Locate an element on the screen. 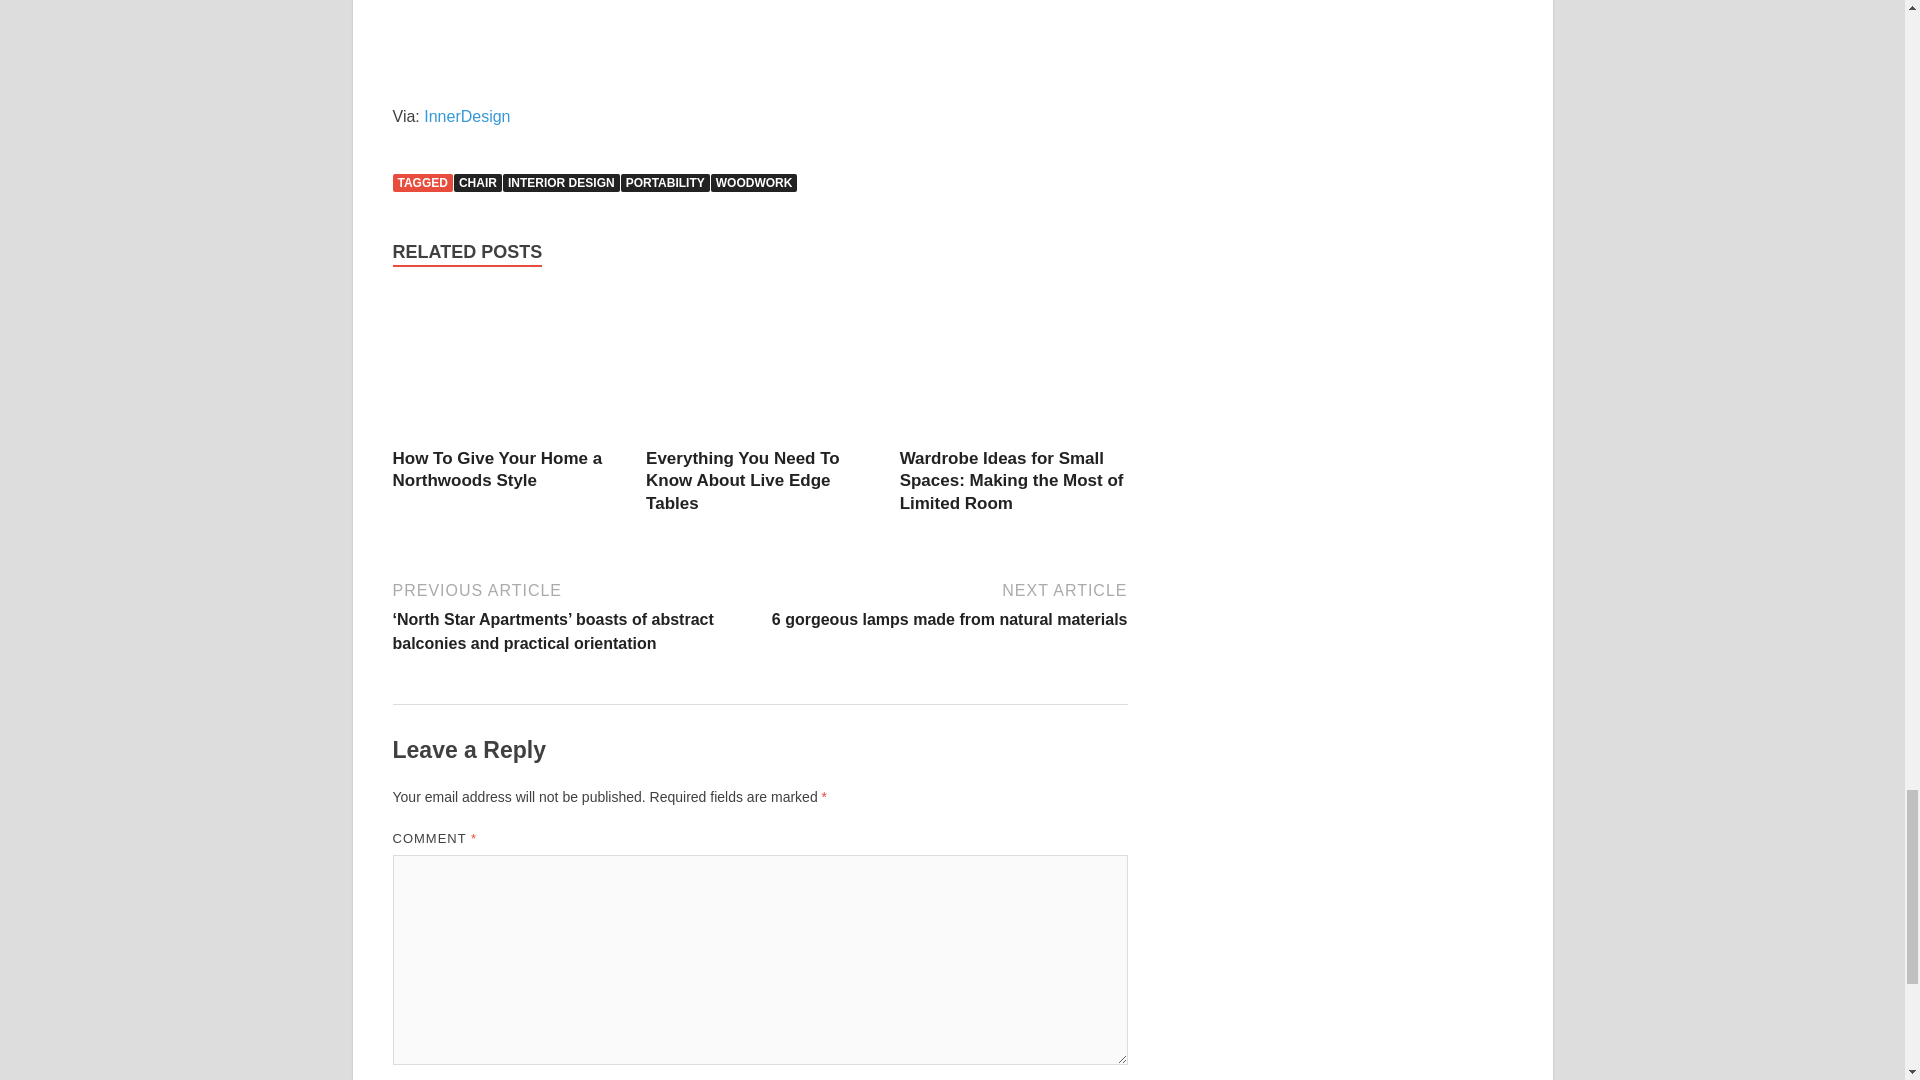 The width and height of the screenshot is (1920, 1080). PORTABILITY is located at coordinates (665, 182).